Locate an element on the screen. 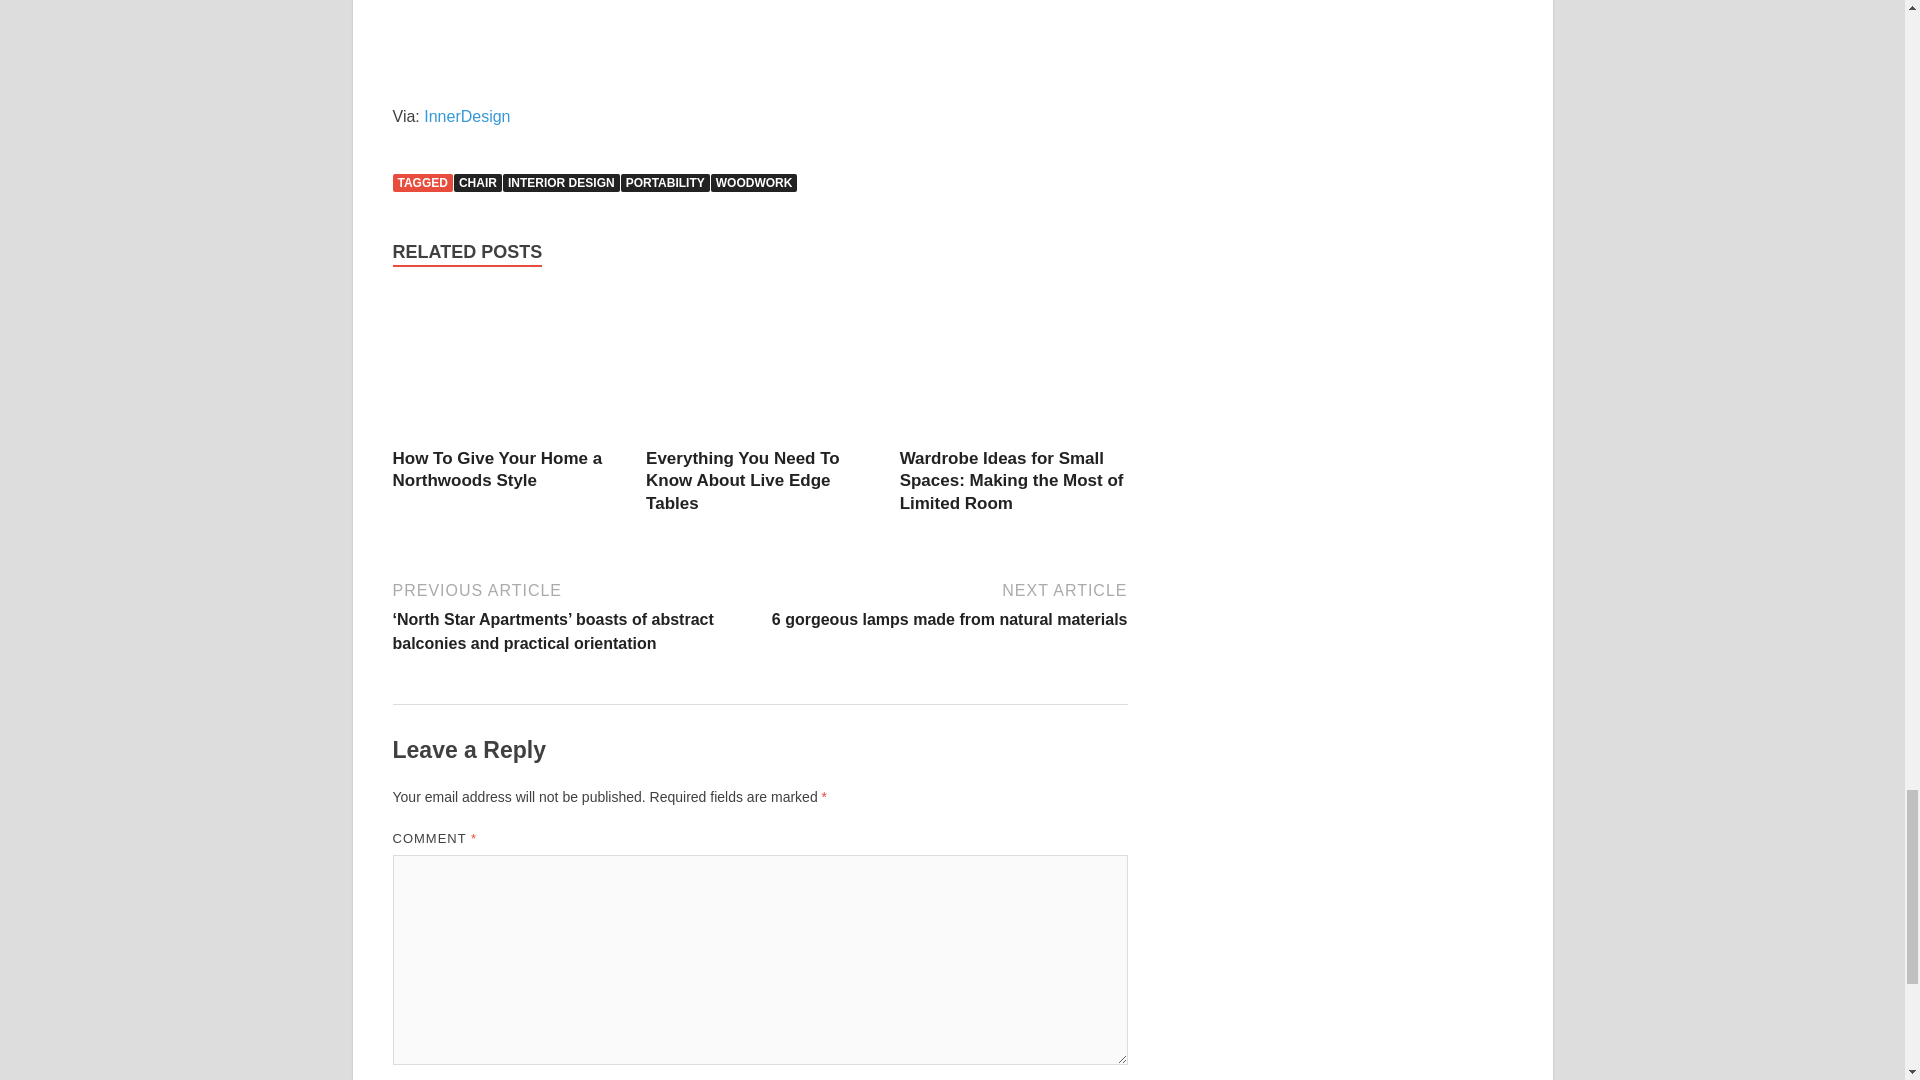 The width and height of the screenshot is (1920, 1080). PORTABILITY is located at coordinates (665, 182).